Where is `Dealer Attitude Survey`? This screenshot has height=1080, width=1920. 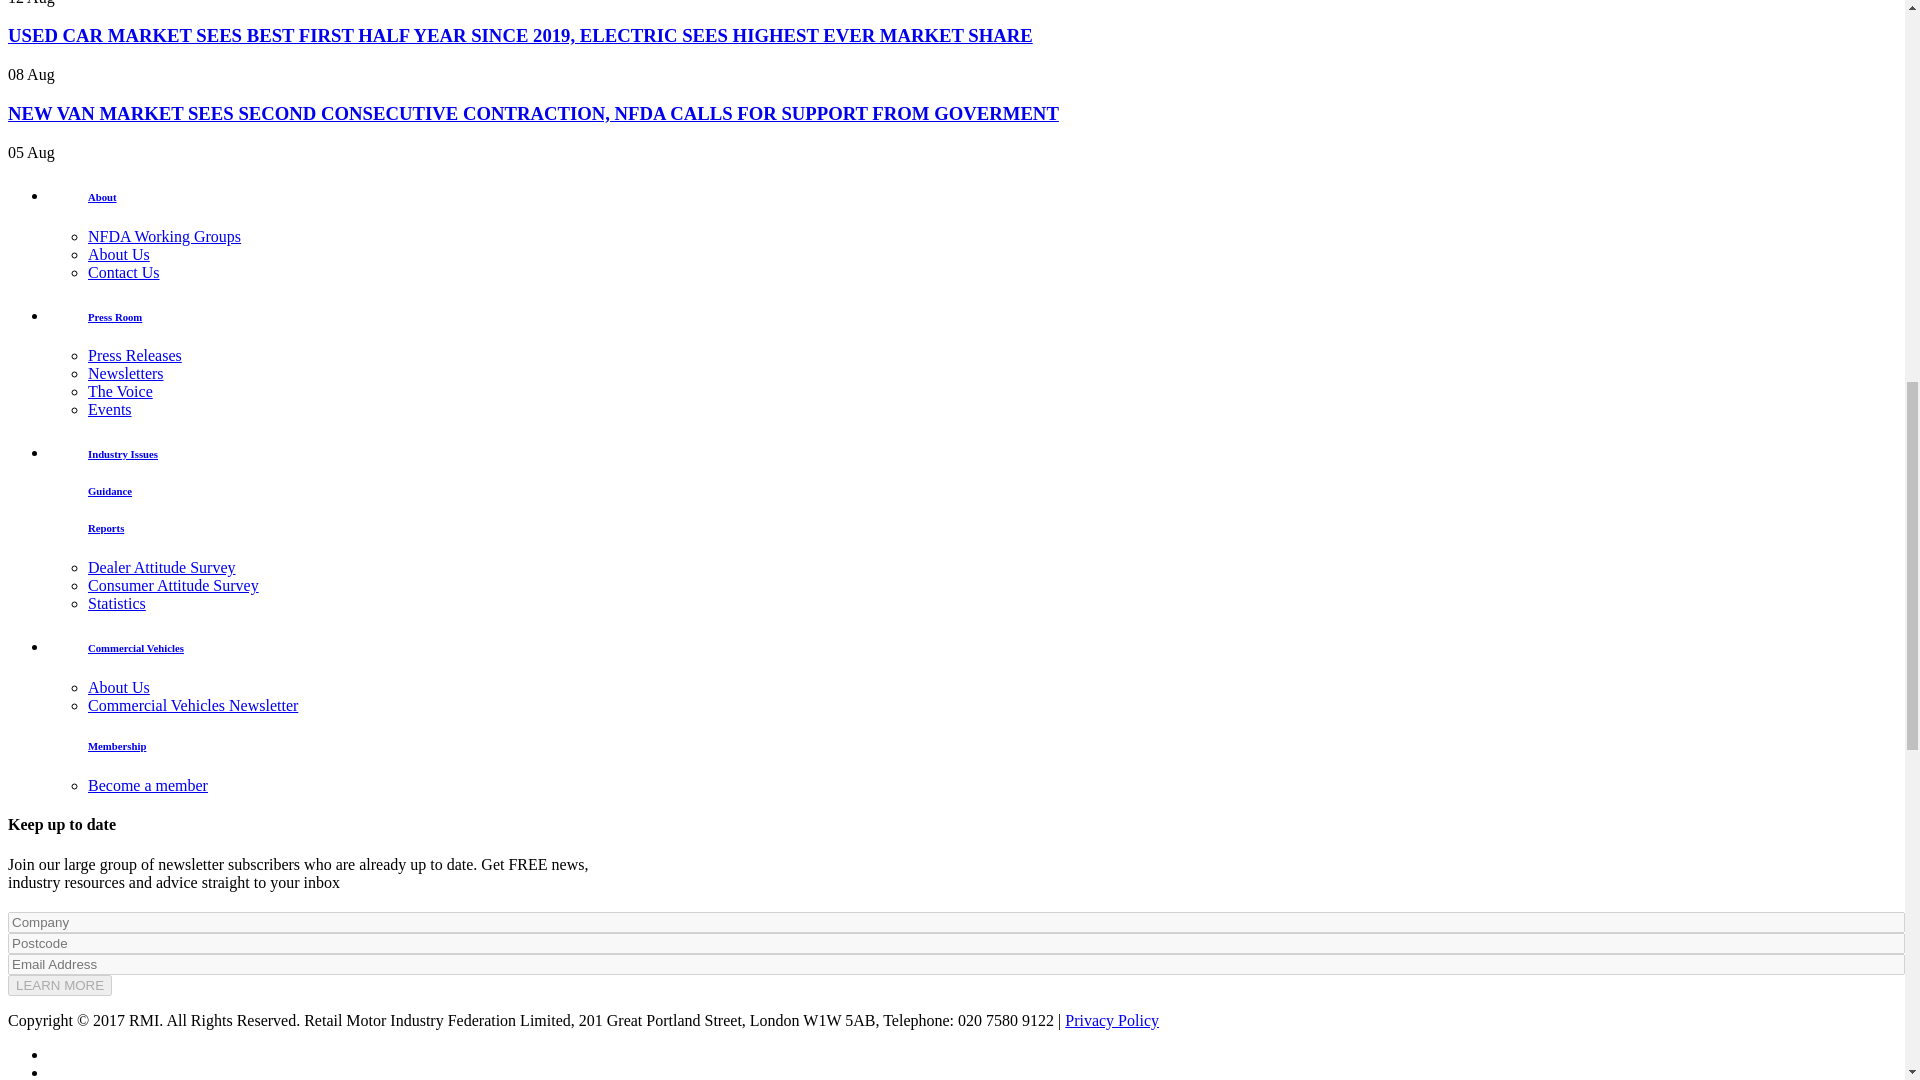 Dealer Attitude Survey is located at coordinates (162, 567).